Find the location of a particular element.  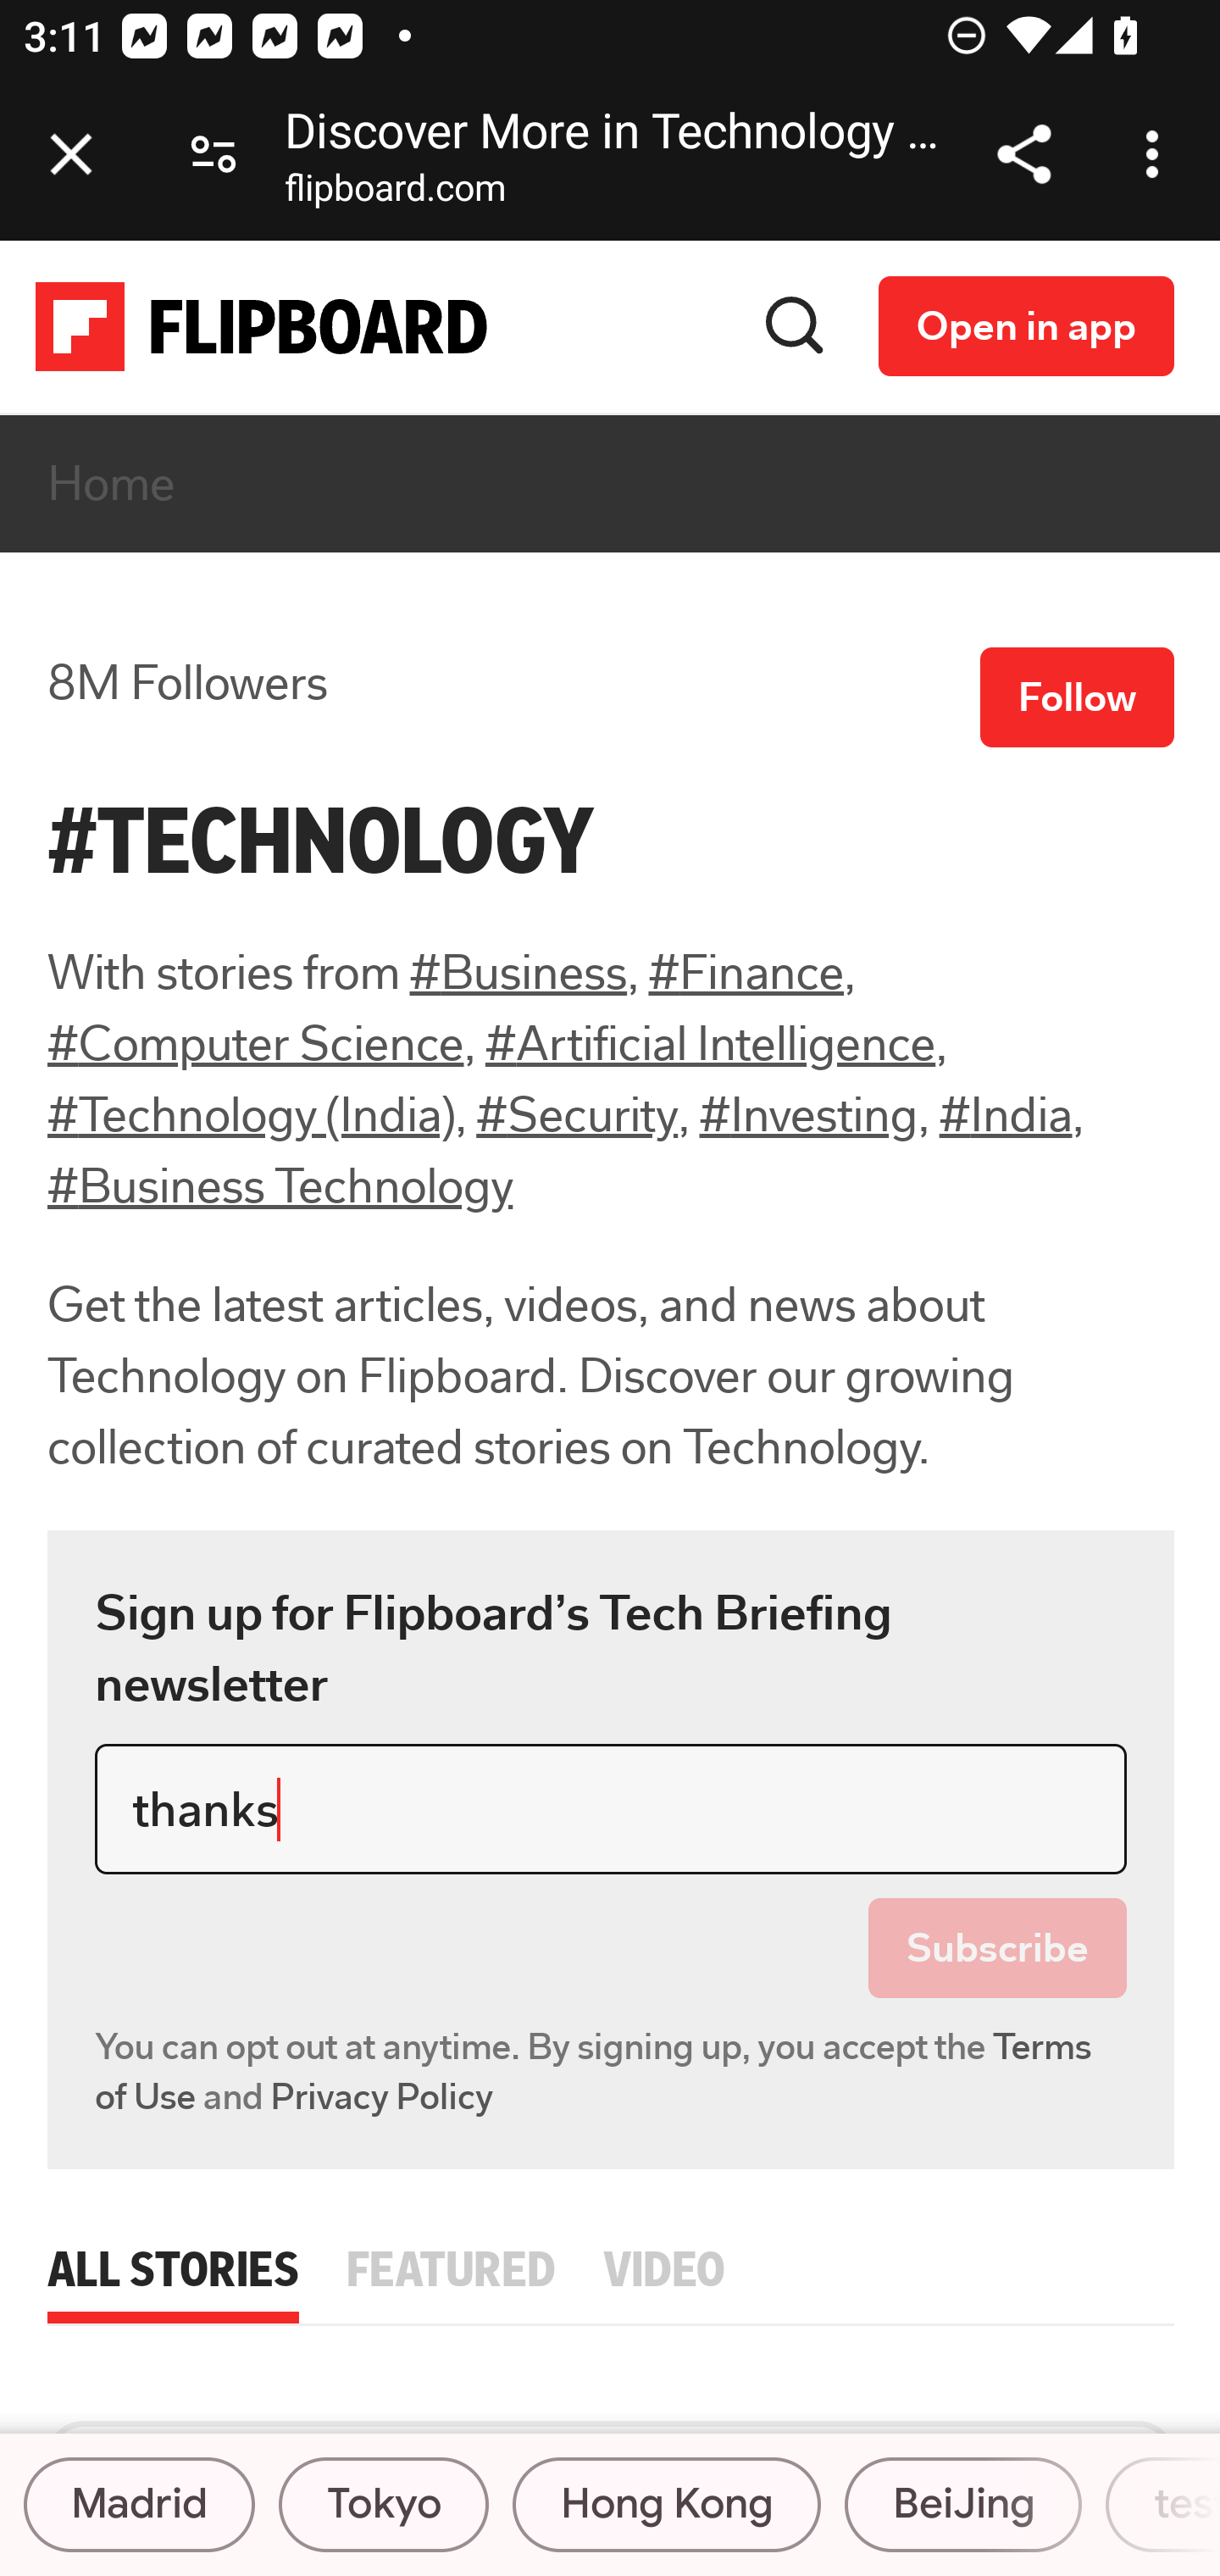

# Computer Science # Computer Science is located at coordinates (256, 1044).